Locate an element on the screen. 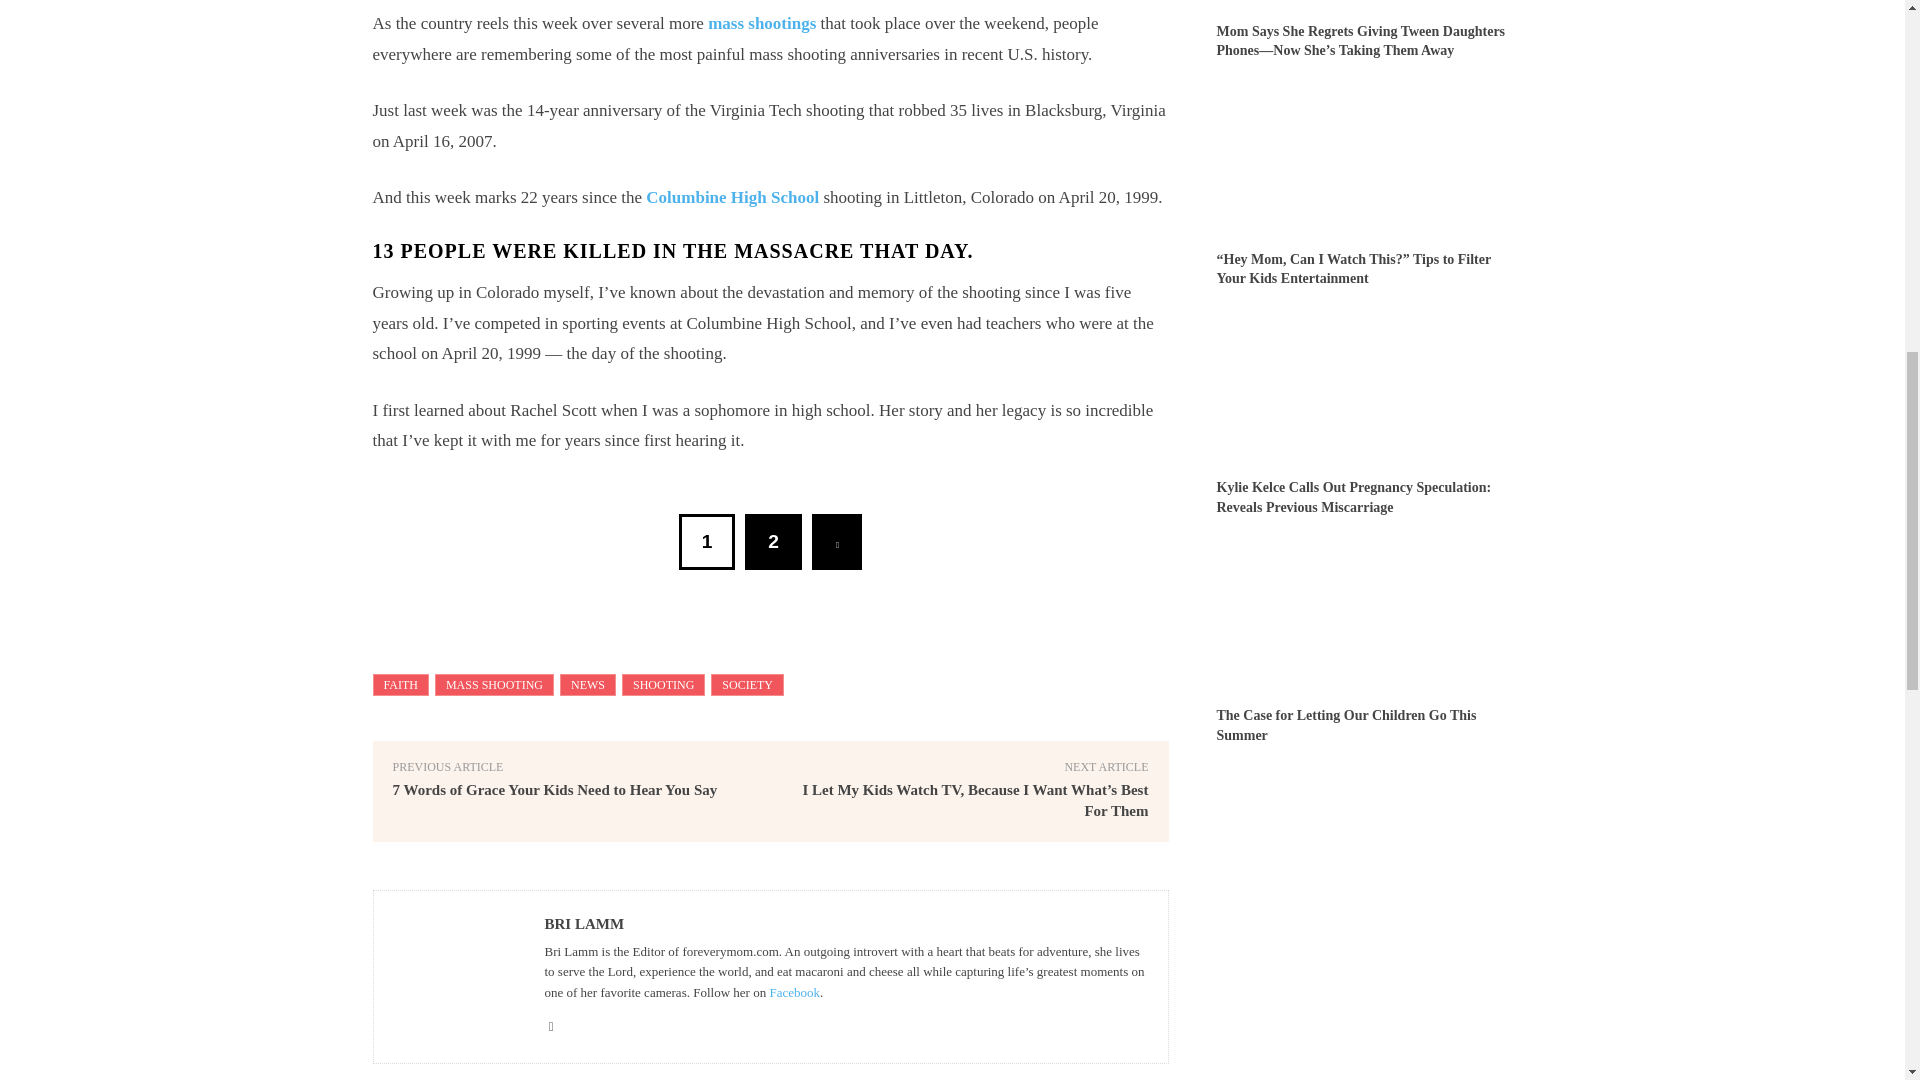 This screenshot has width=1920, height=1080. SHOOTING is located at coordinates (663, 684).